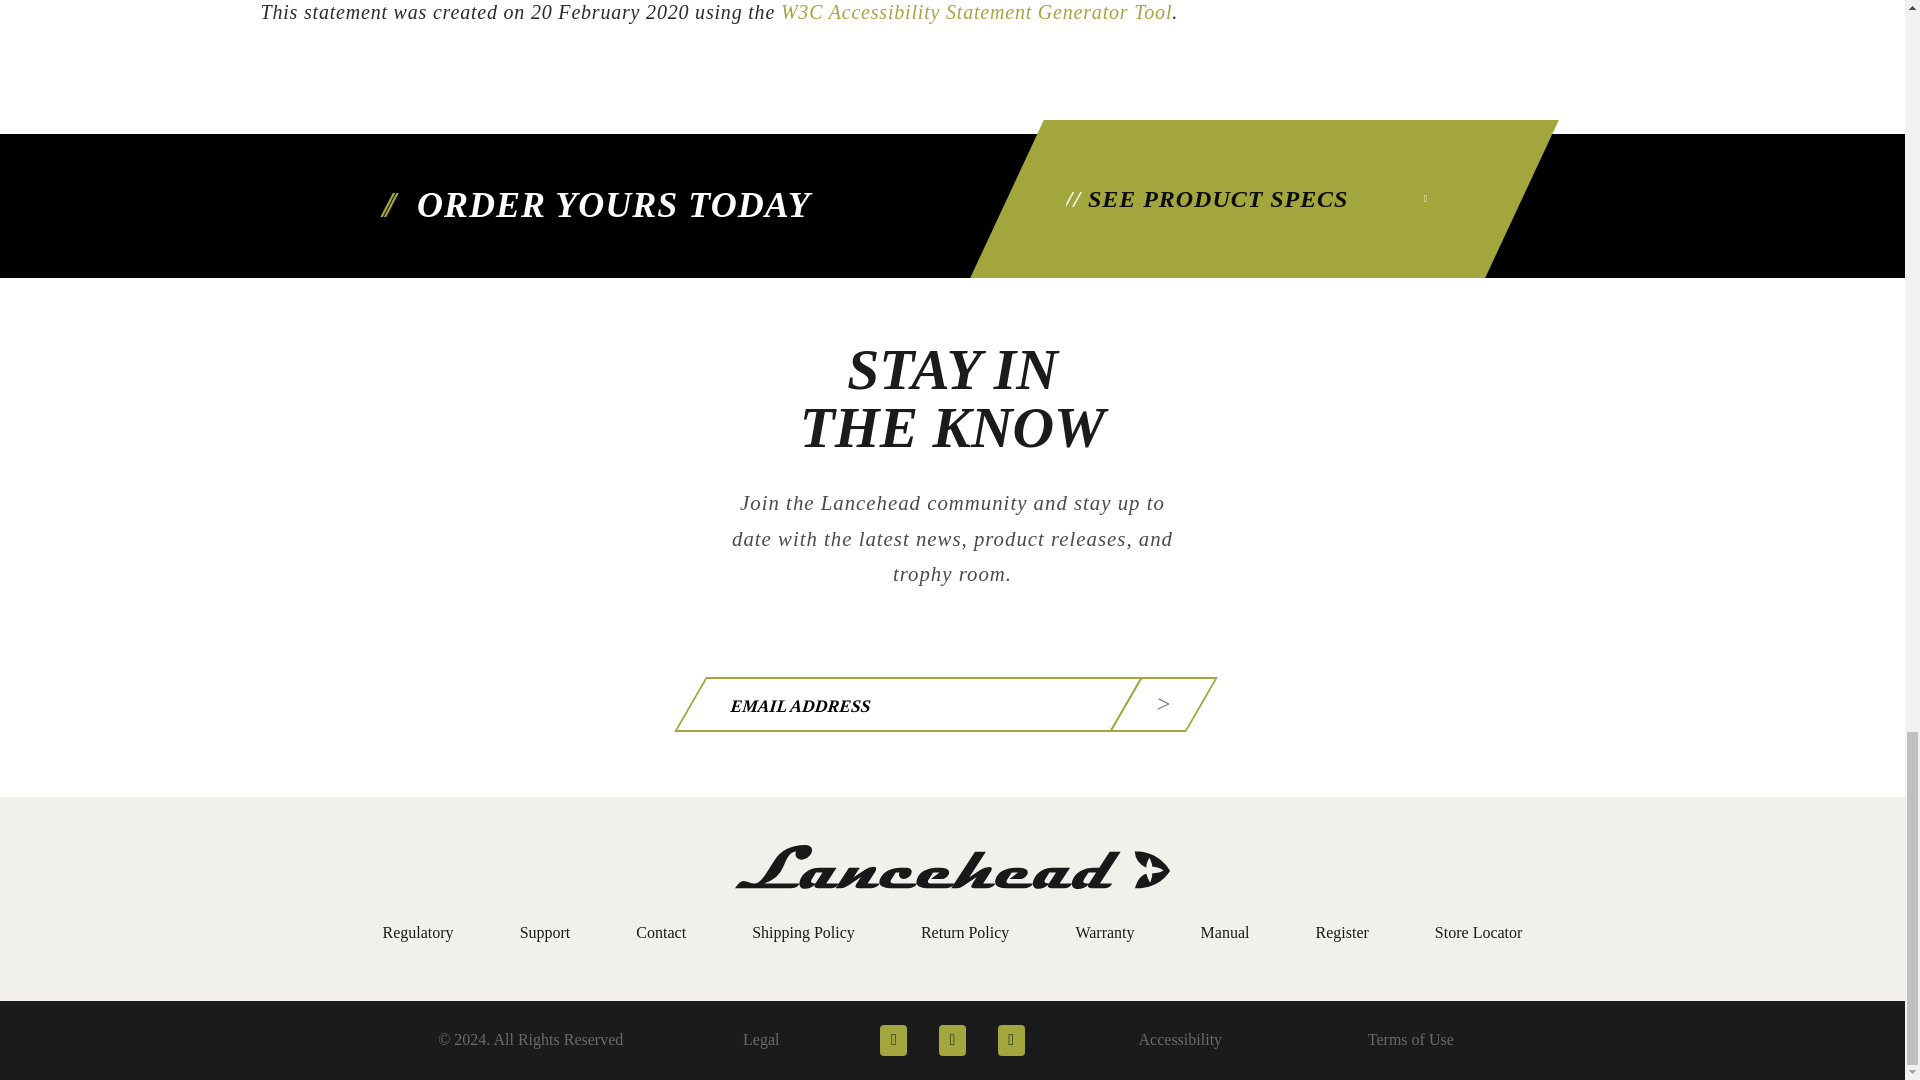  I want to click on Accessibility, so click(1180, 1040).